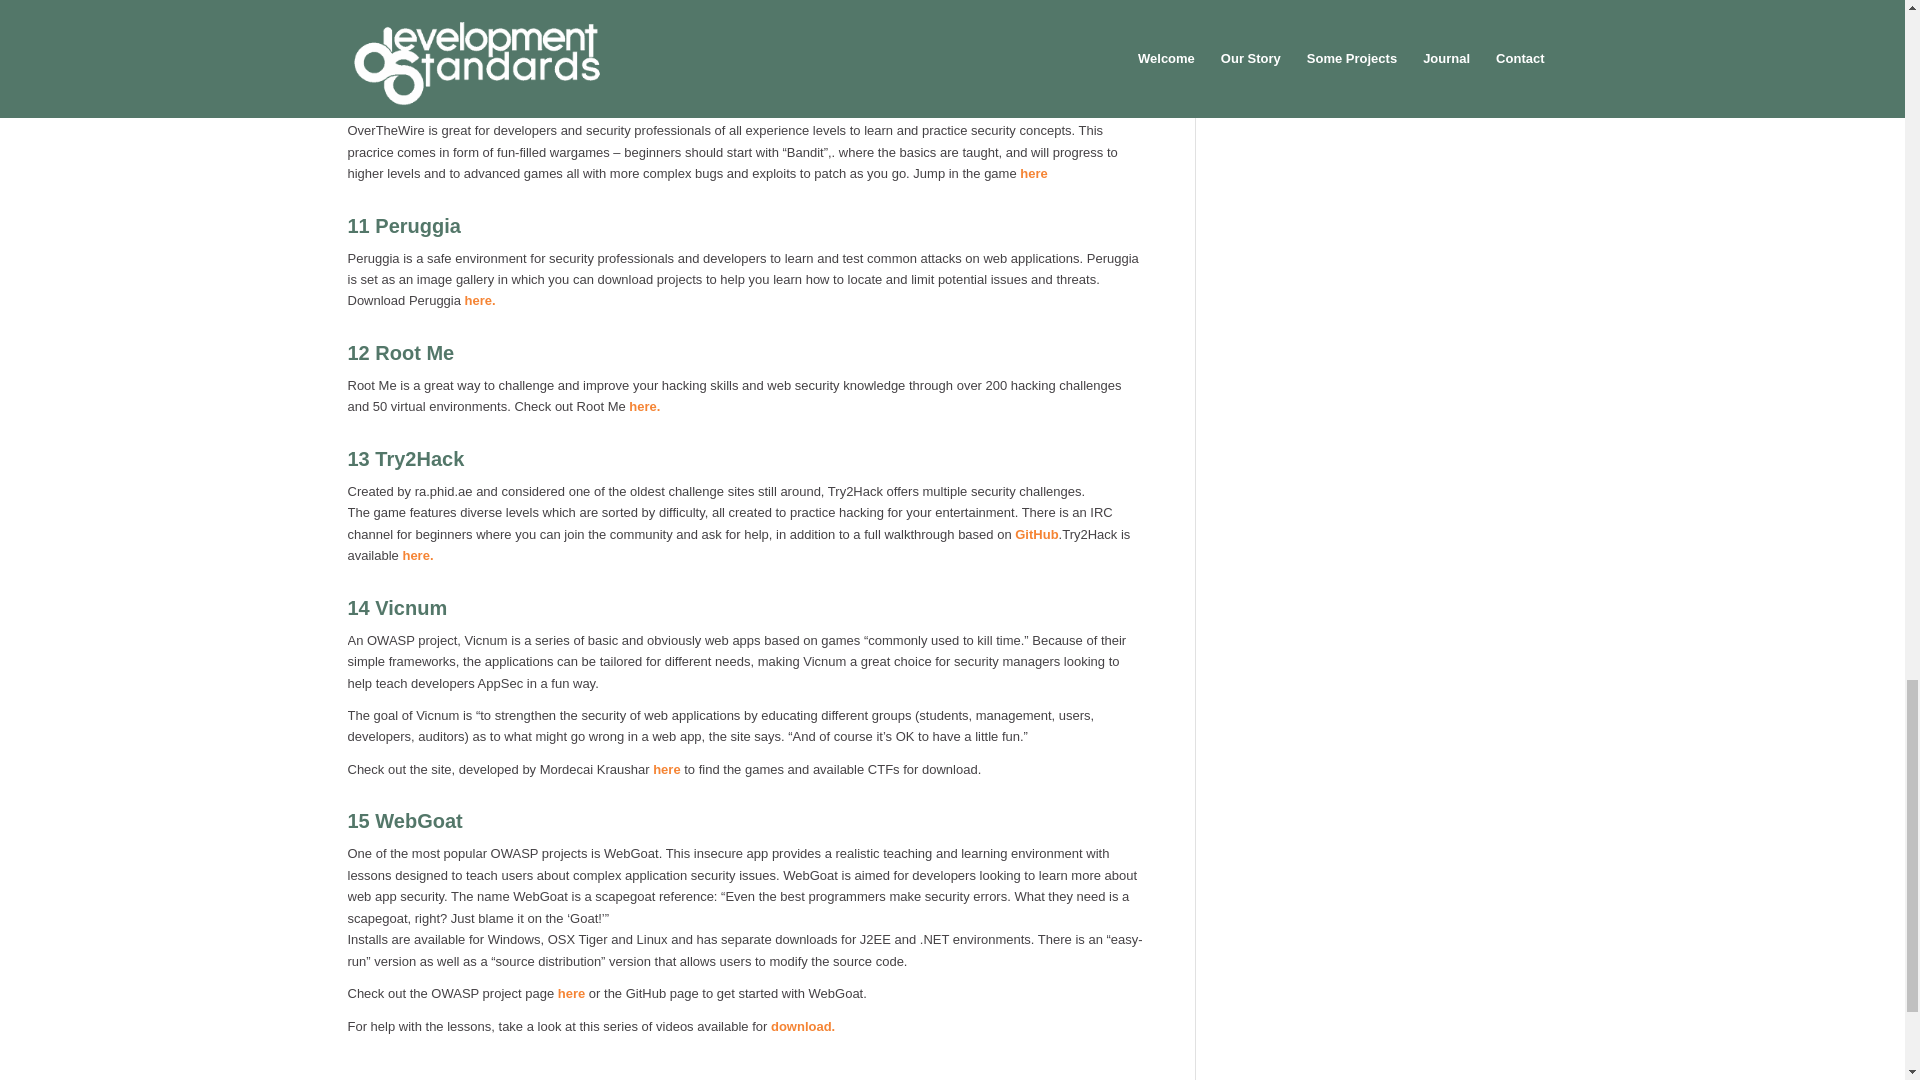 The width and height of the screenshot is (1920, 1080). I want to click on here., so click(478, 300).